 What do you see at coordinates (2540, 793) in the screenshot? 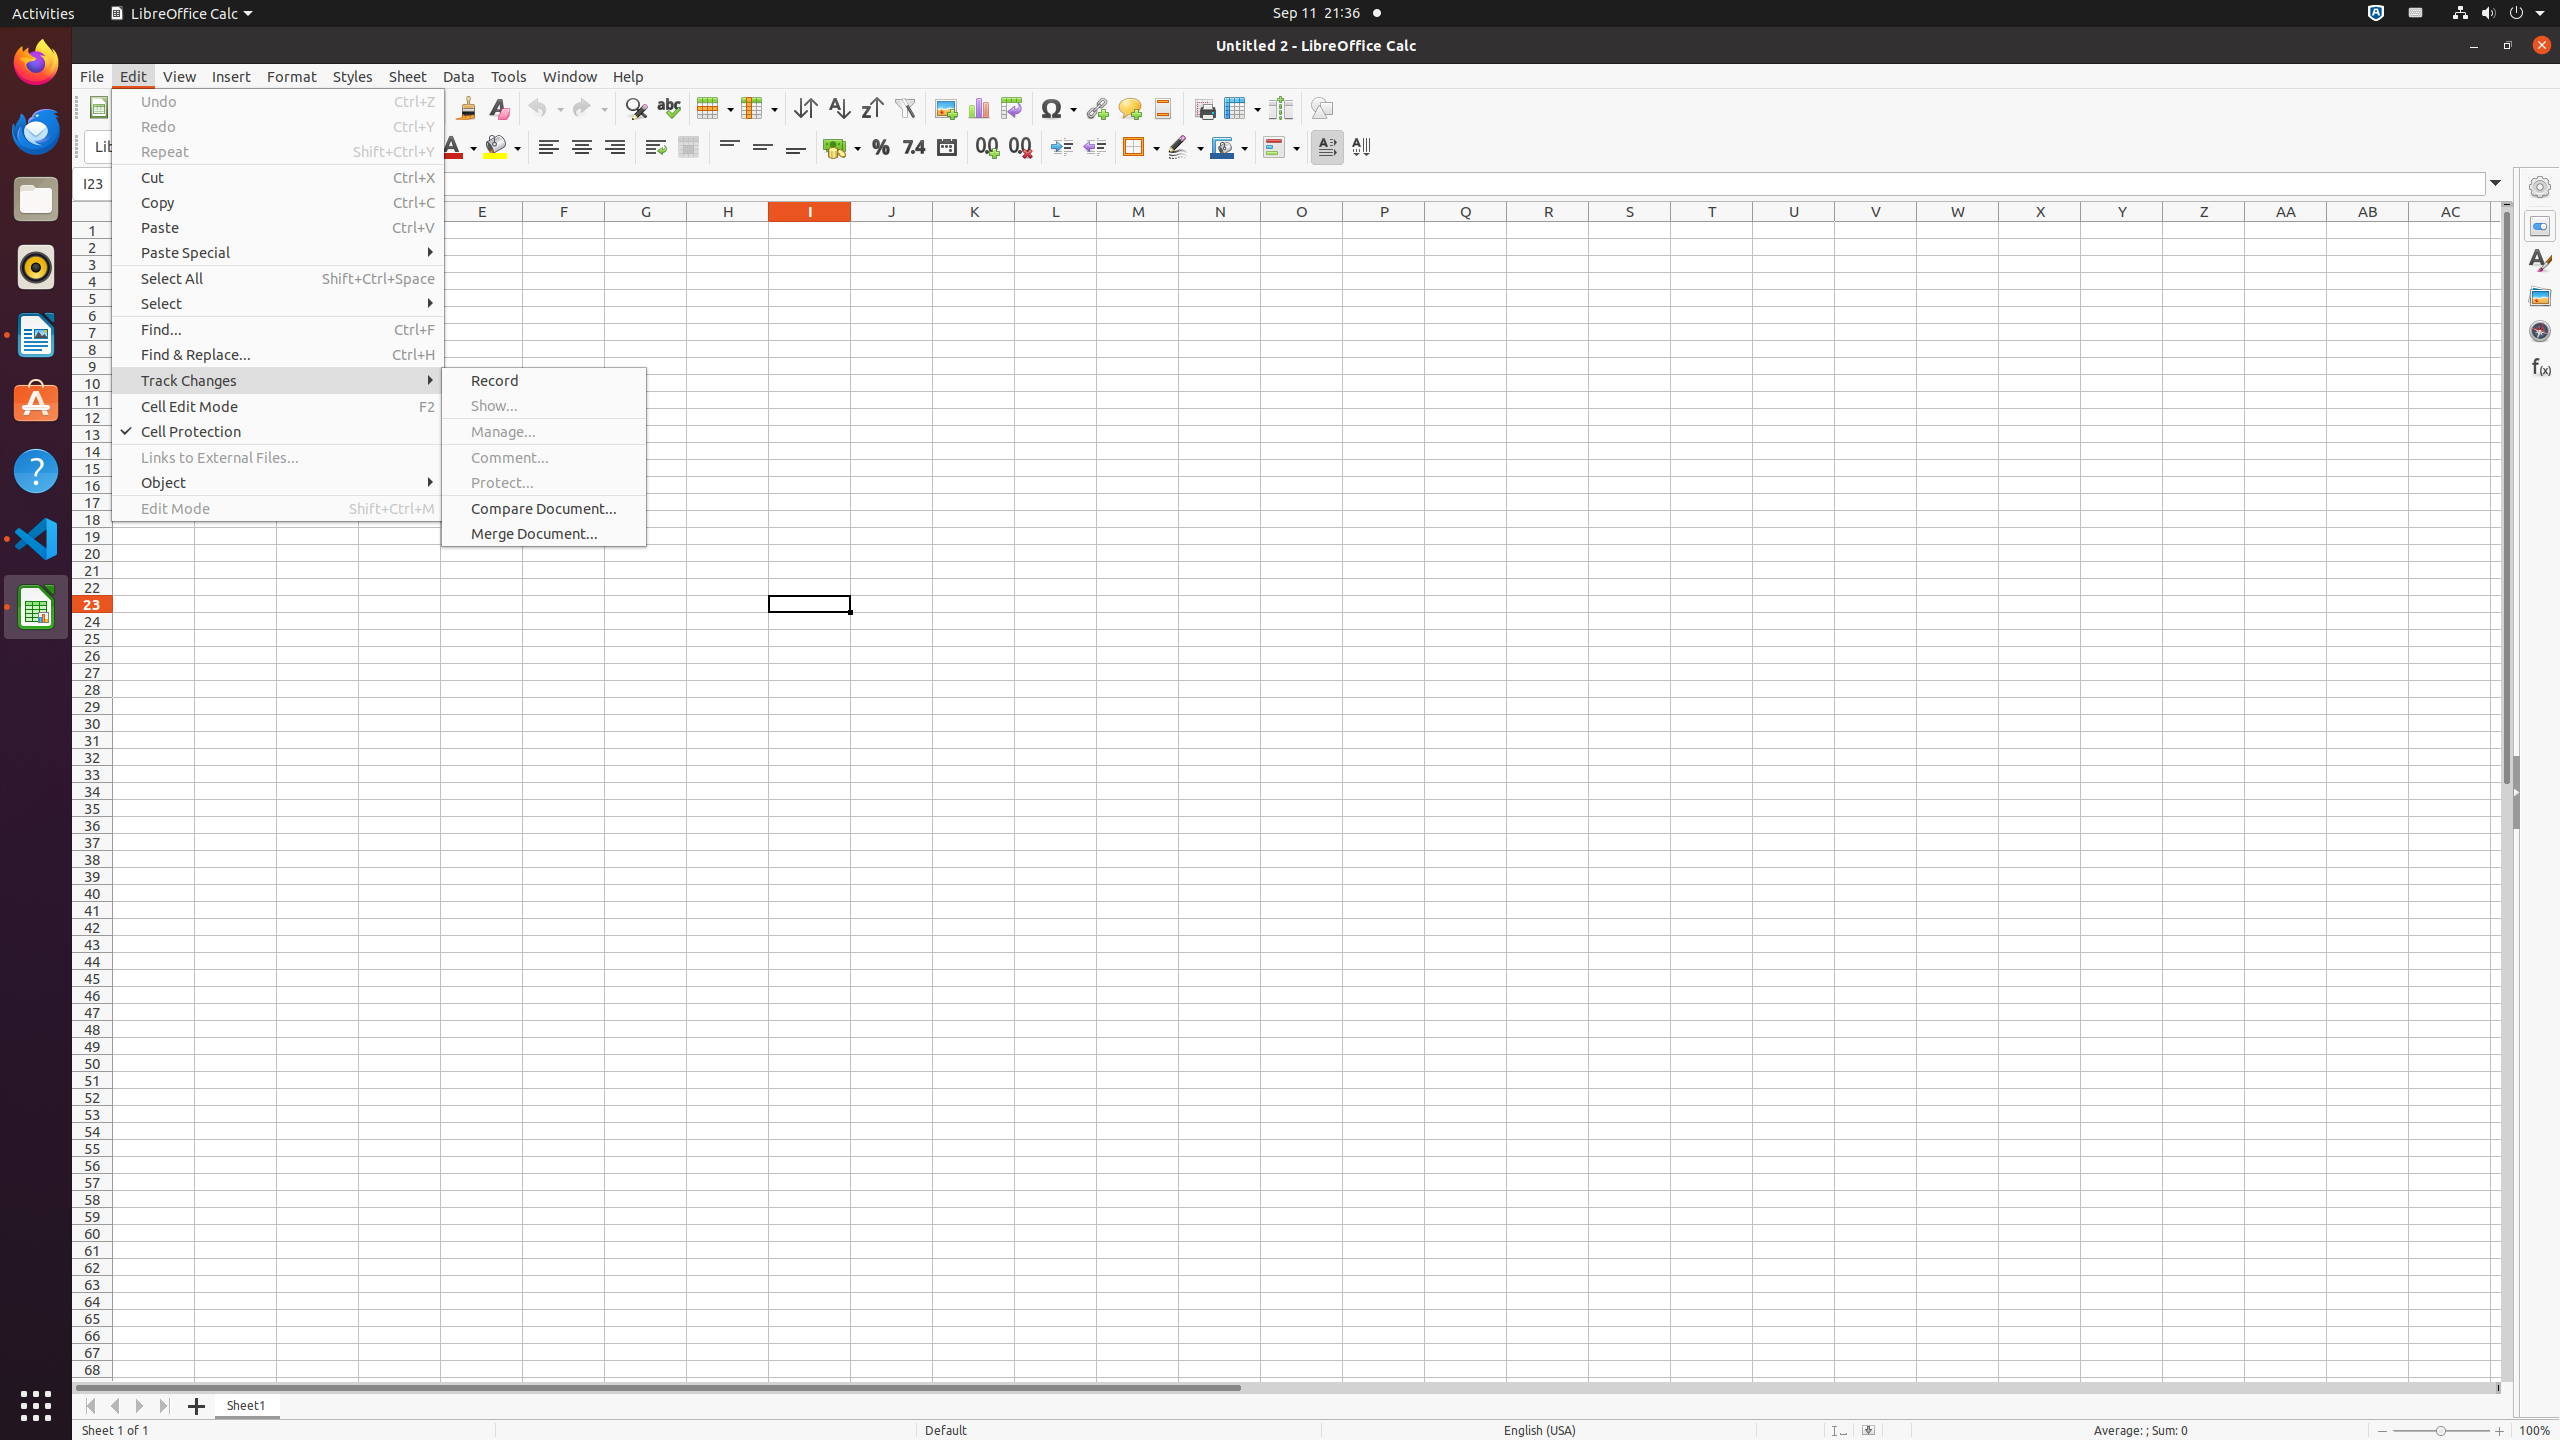
I see `Properties` at bounding box center [2540, 793].